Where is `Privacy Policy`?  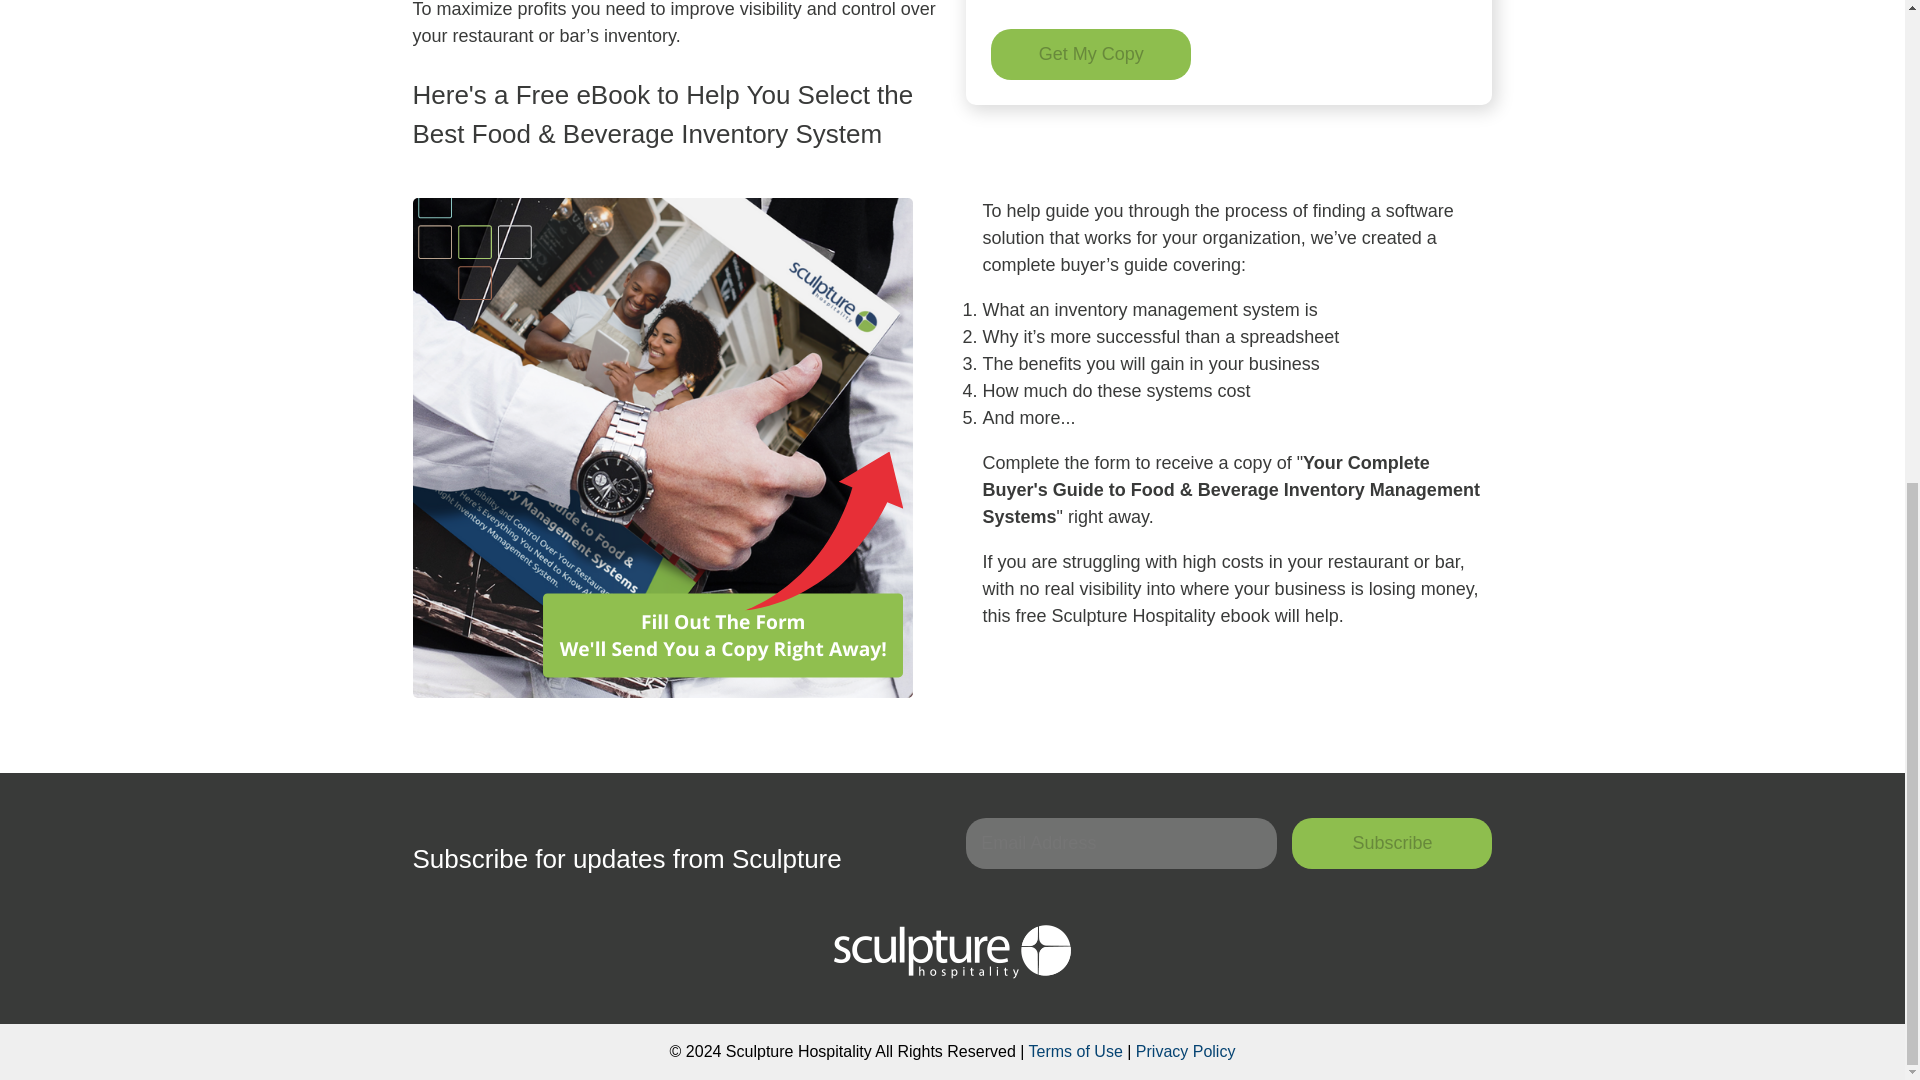
Privacy Policy is located at coordinates (1186, 1051).